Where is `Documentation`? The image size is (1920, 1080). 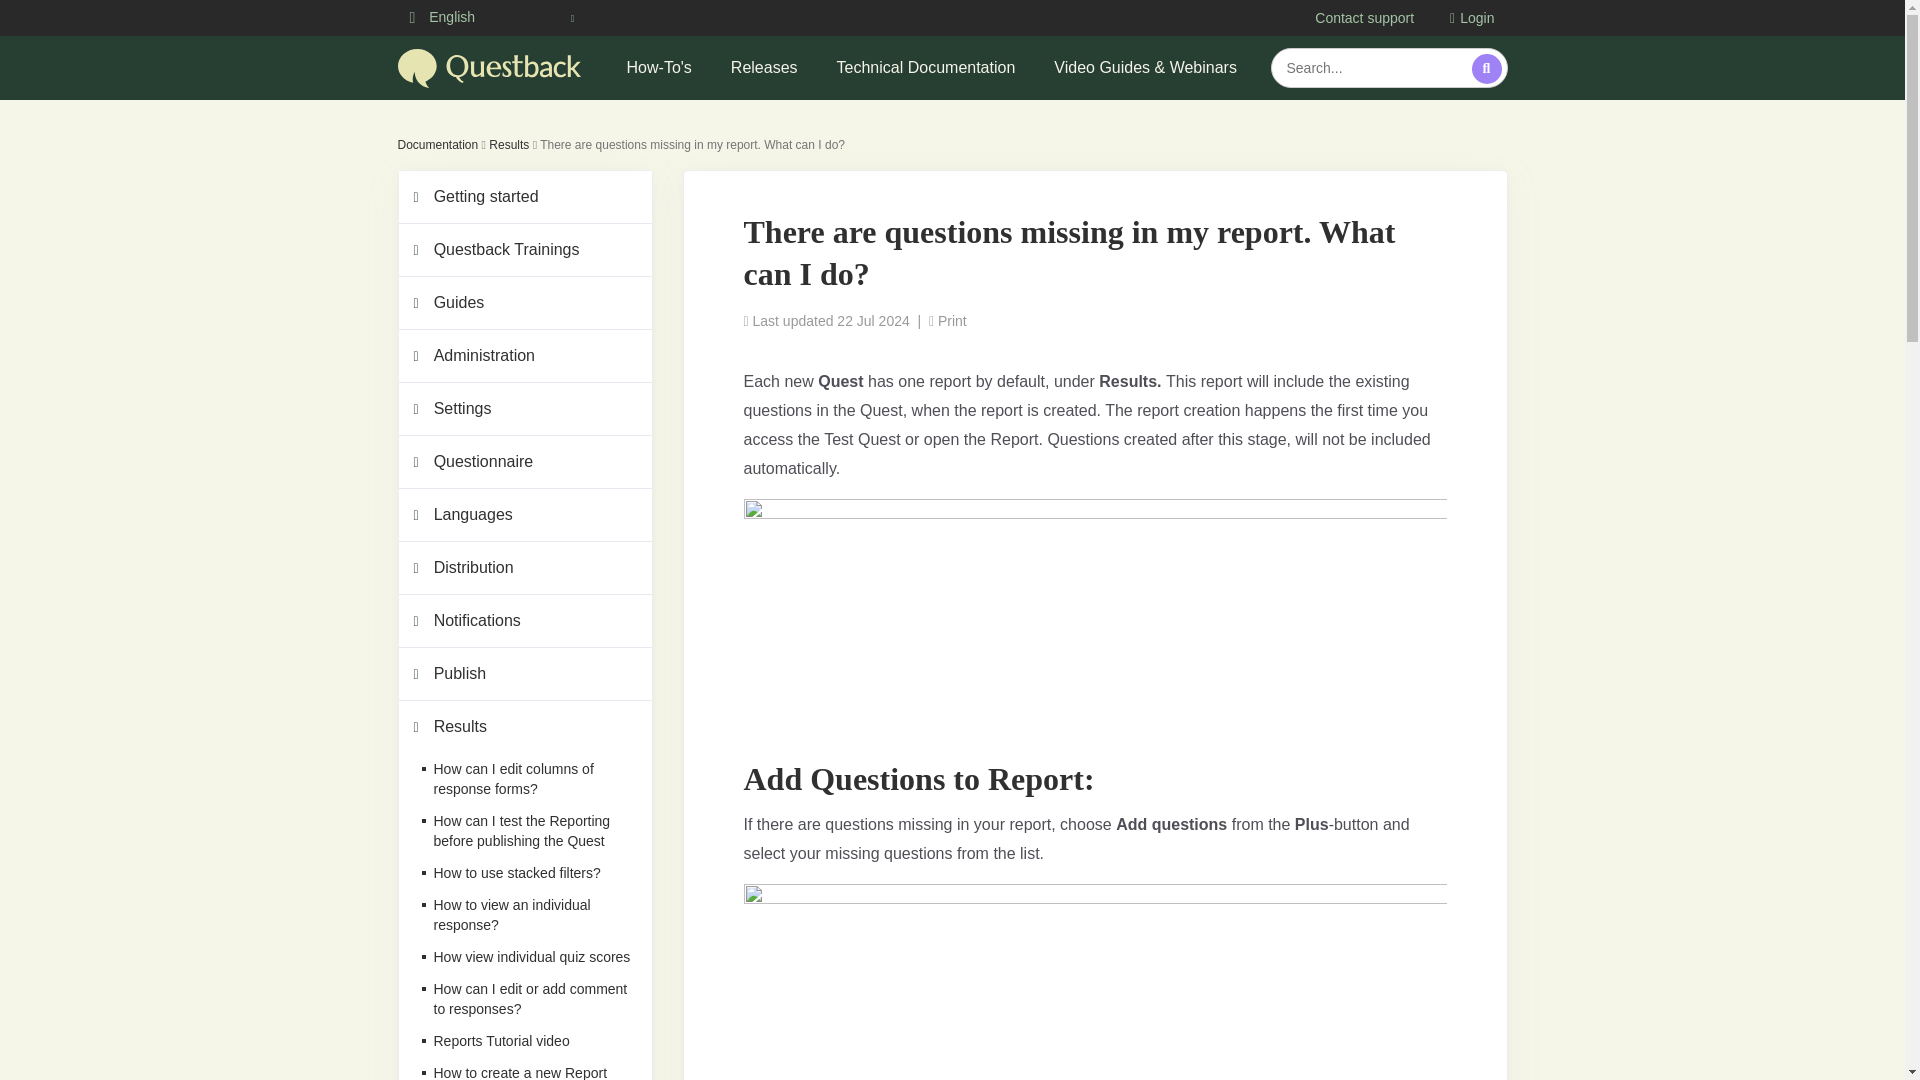
Documentation is located at coordinates (438, 145).